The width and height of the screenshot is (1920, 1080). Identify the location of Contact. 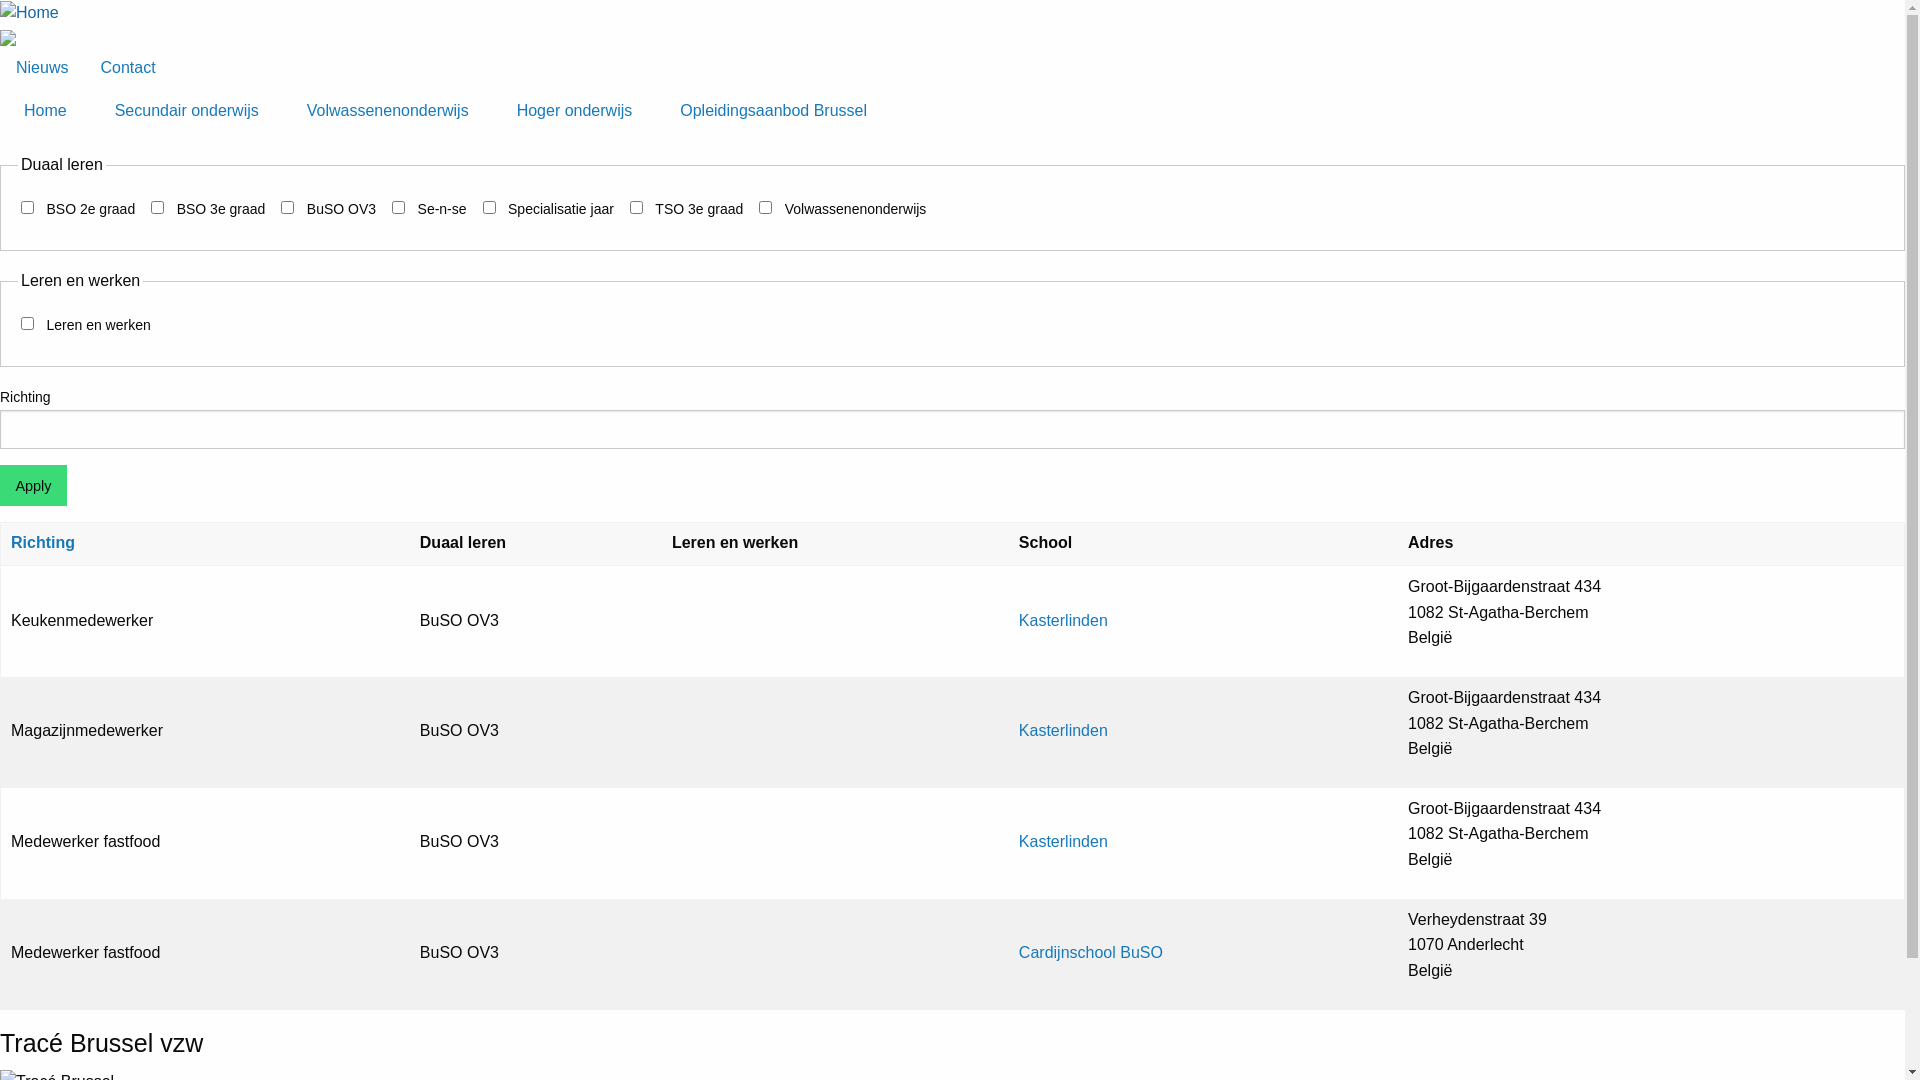
(128, 68).